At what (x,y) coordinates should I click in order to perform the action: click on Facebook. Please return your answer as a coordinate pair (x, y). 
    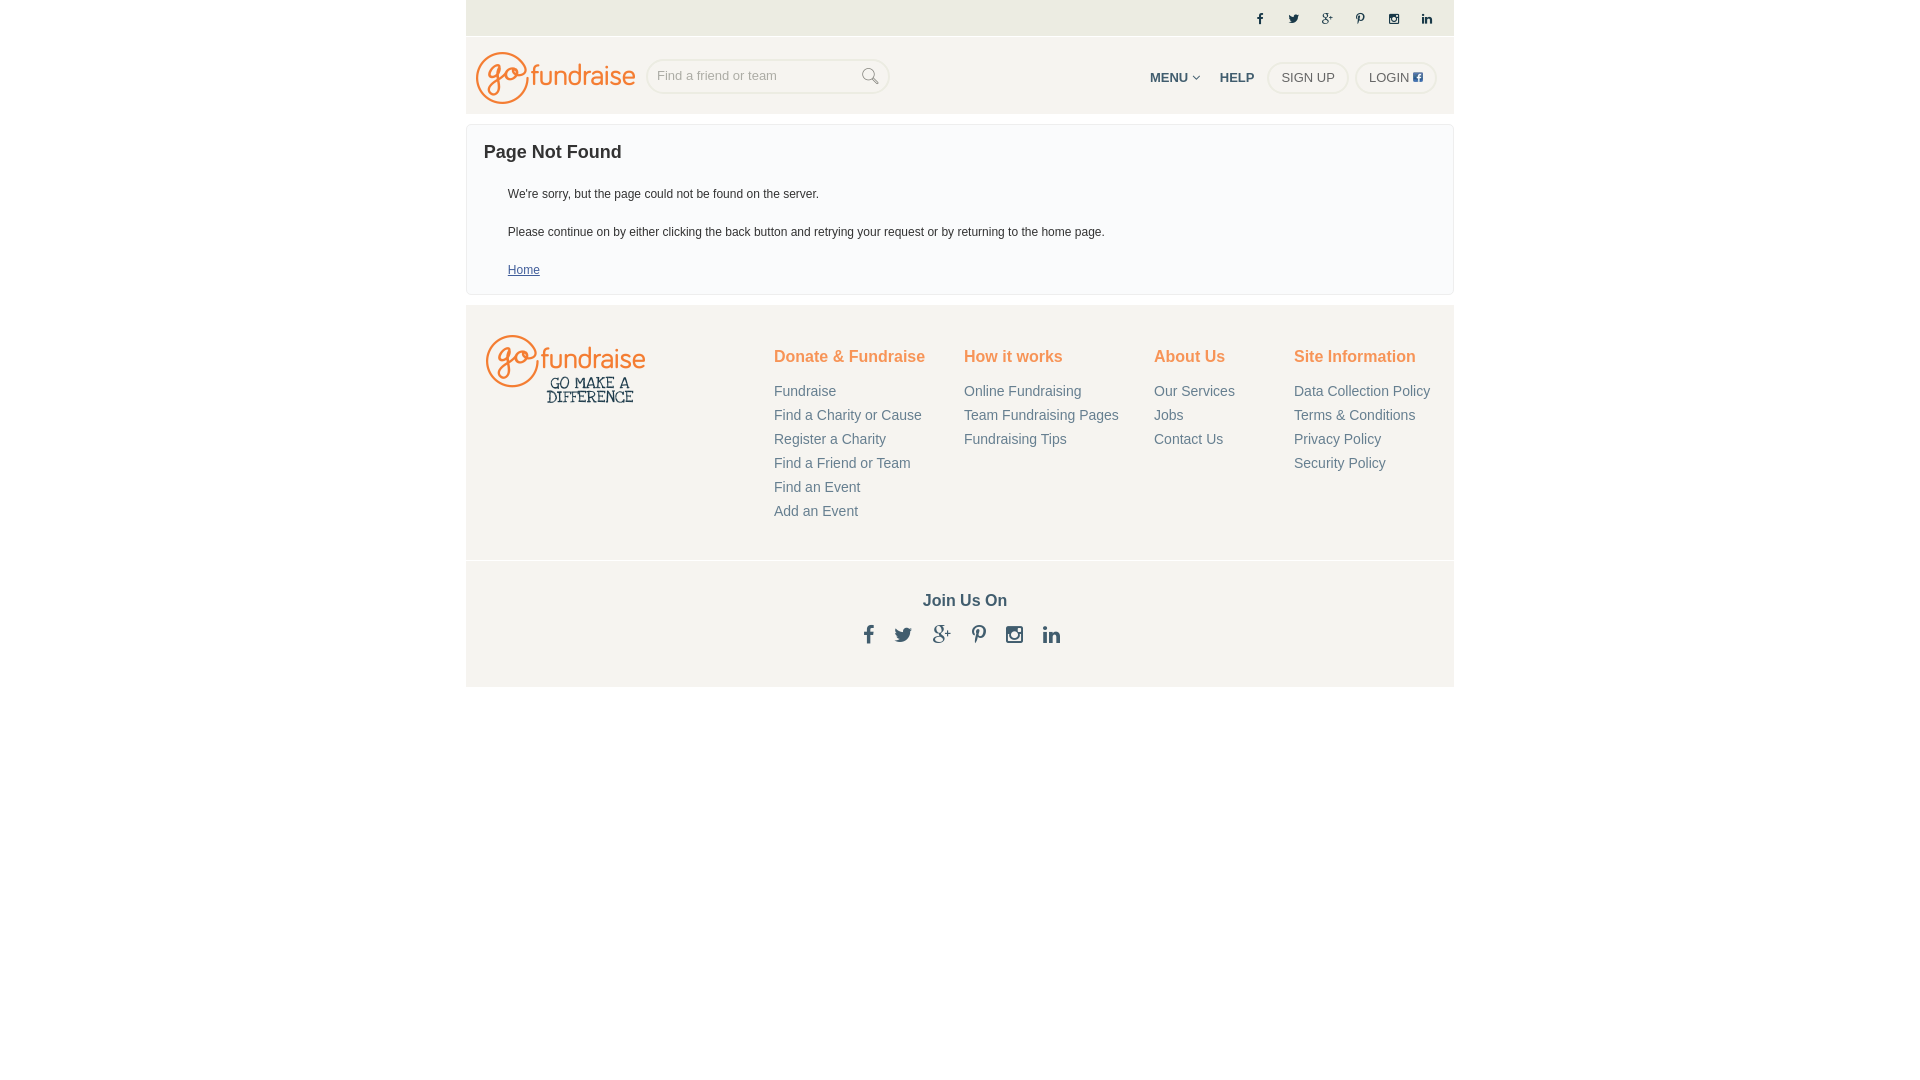
    Looking at the image, I should click on (868, 635).